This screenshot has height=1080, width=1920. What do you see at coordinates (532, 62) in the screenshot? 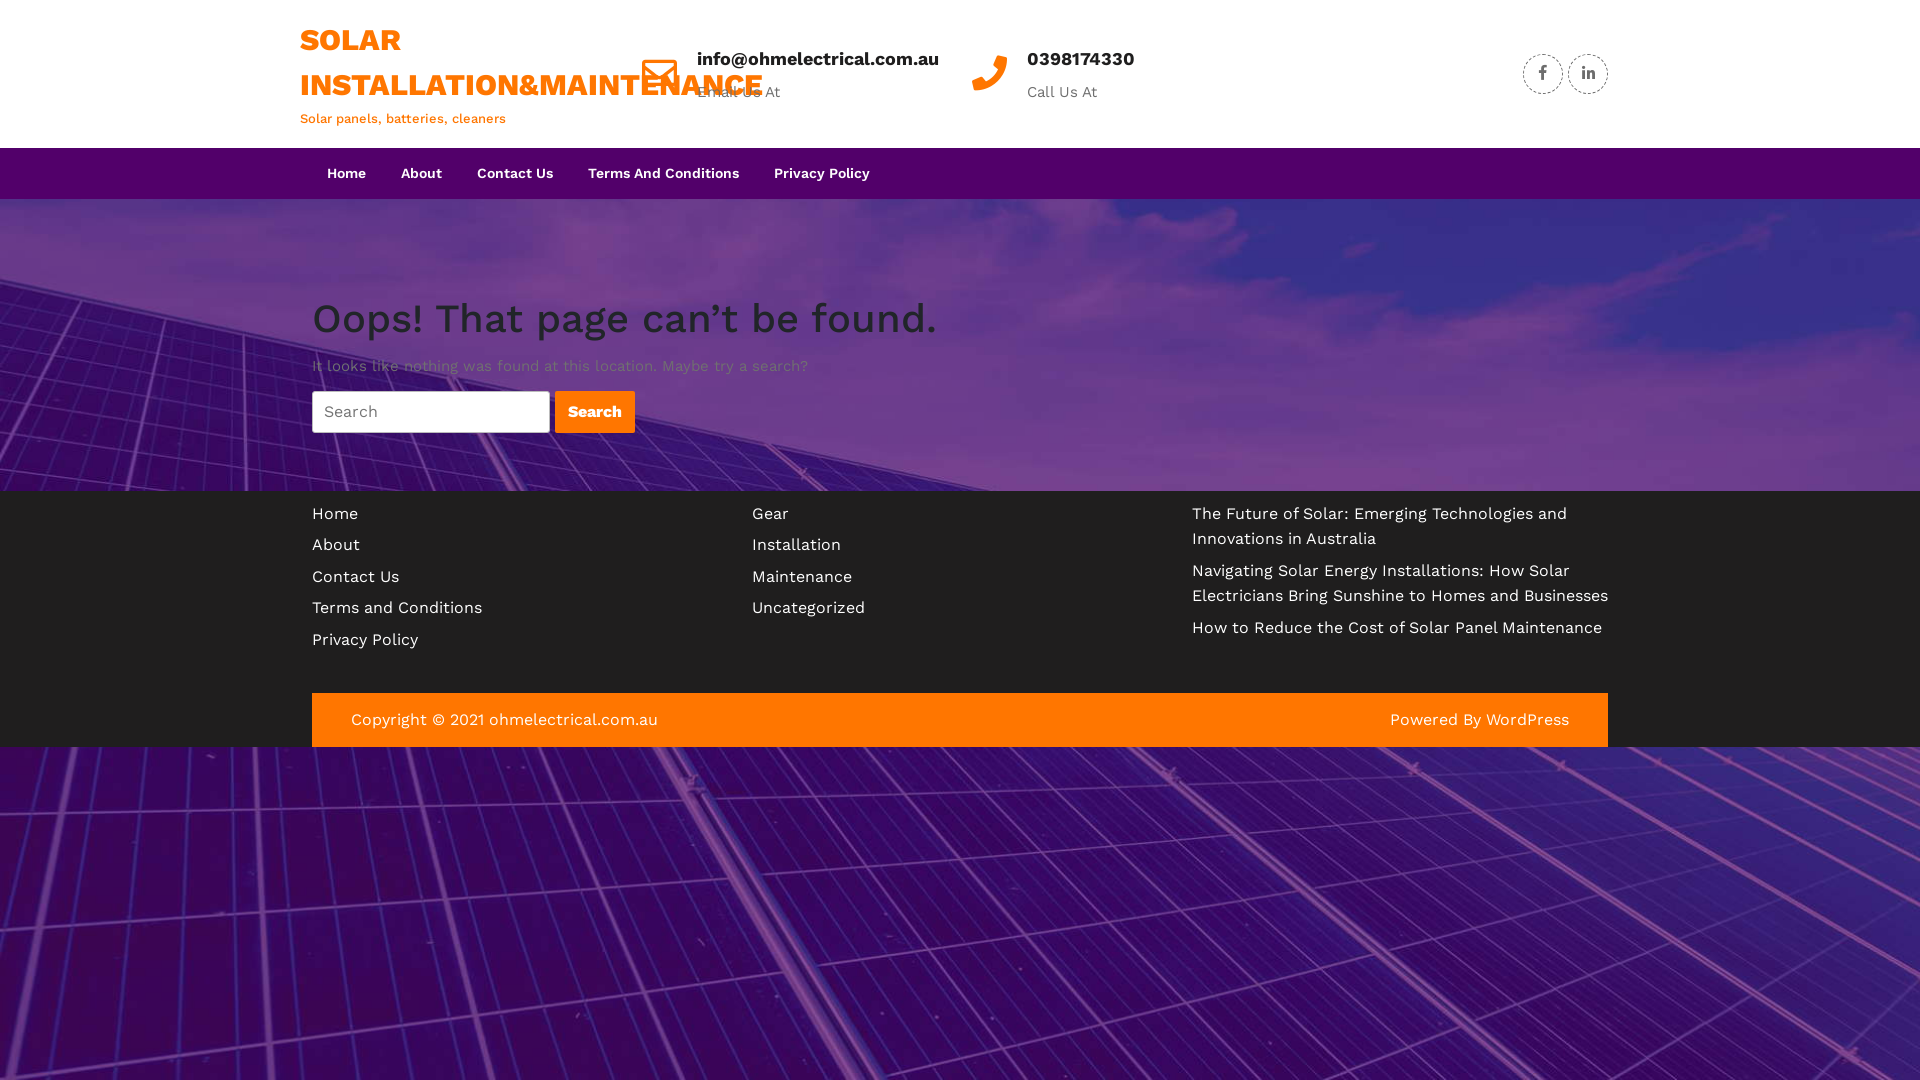
I see `SOLAR INSTALLATION&MAINTENANCE` at bounding box center [532, 62].